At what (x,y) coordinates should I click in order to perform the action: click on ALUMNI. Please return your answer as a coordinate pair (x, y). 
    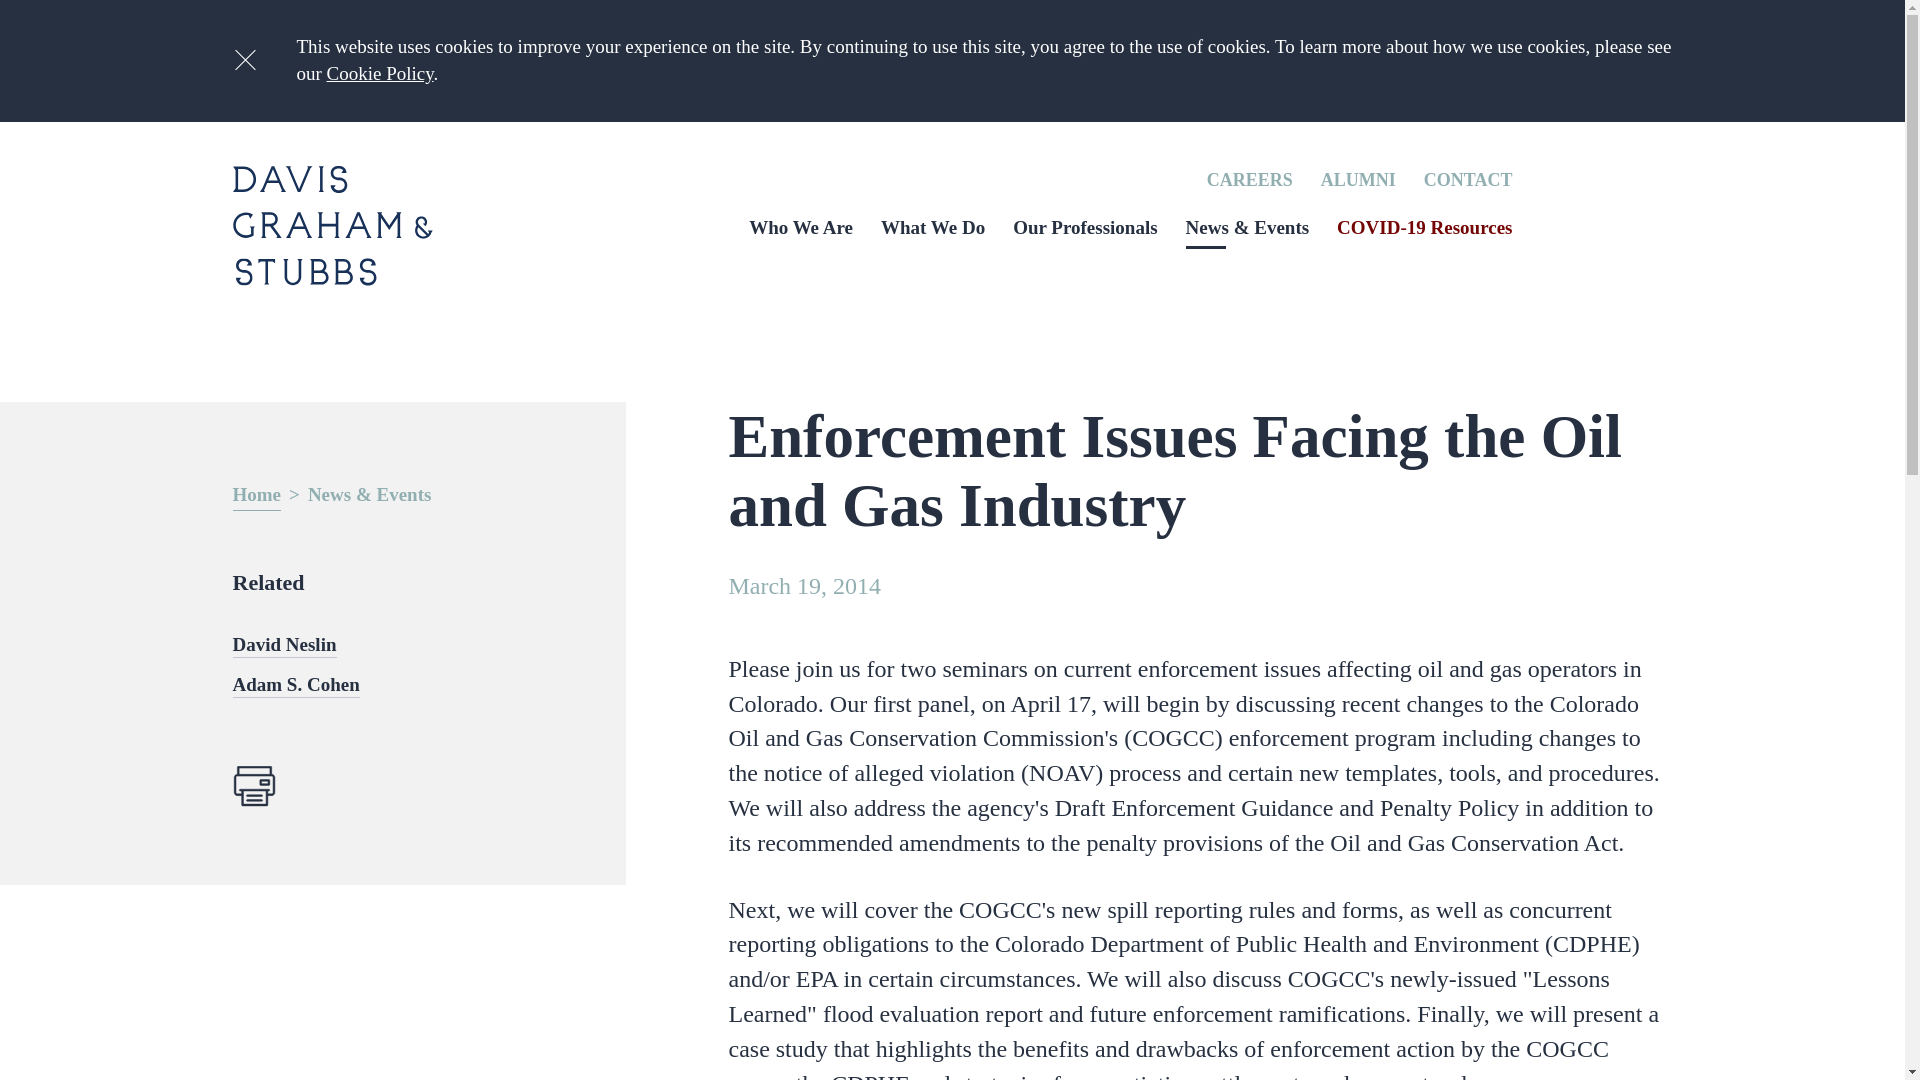
    Looking at the image, I should click on (1358, 180).